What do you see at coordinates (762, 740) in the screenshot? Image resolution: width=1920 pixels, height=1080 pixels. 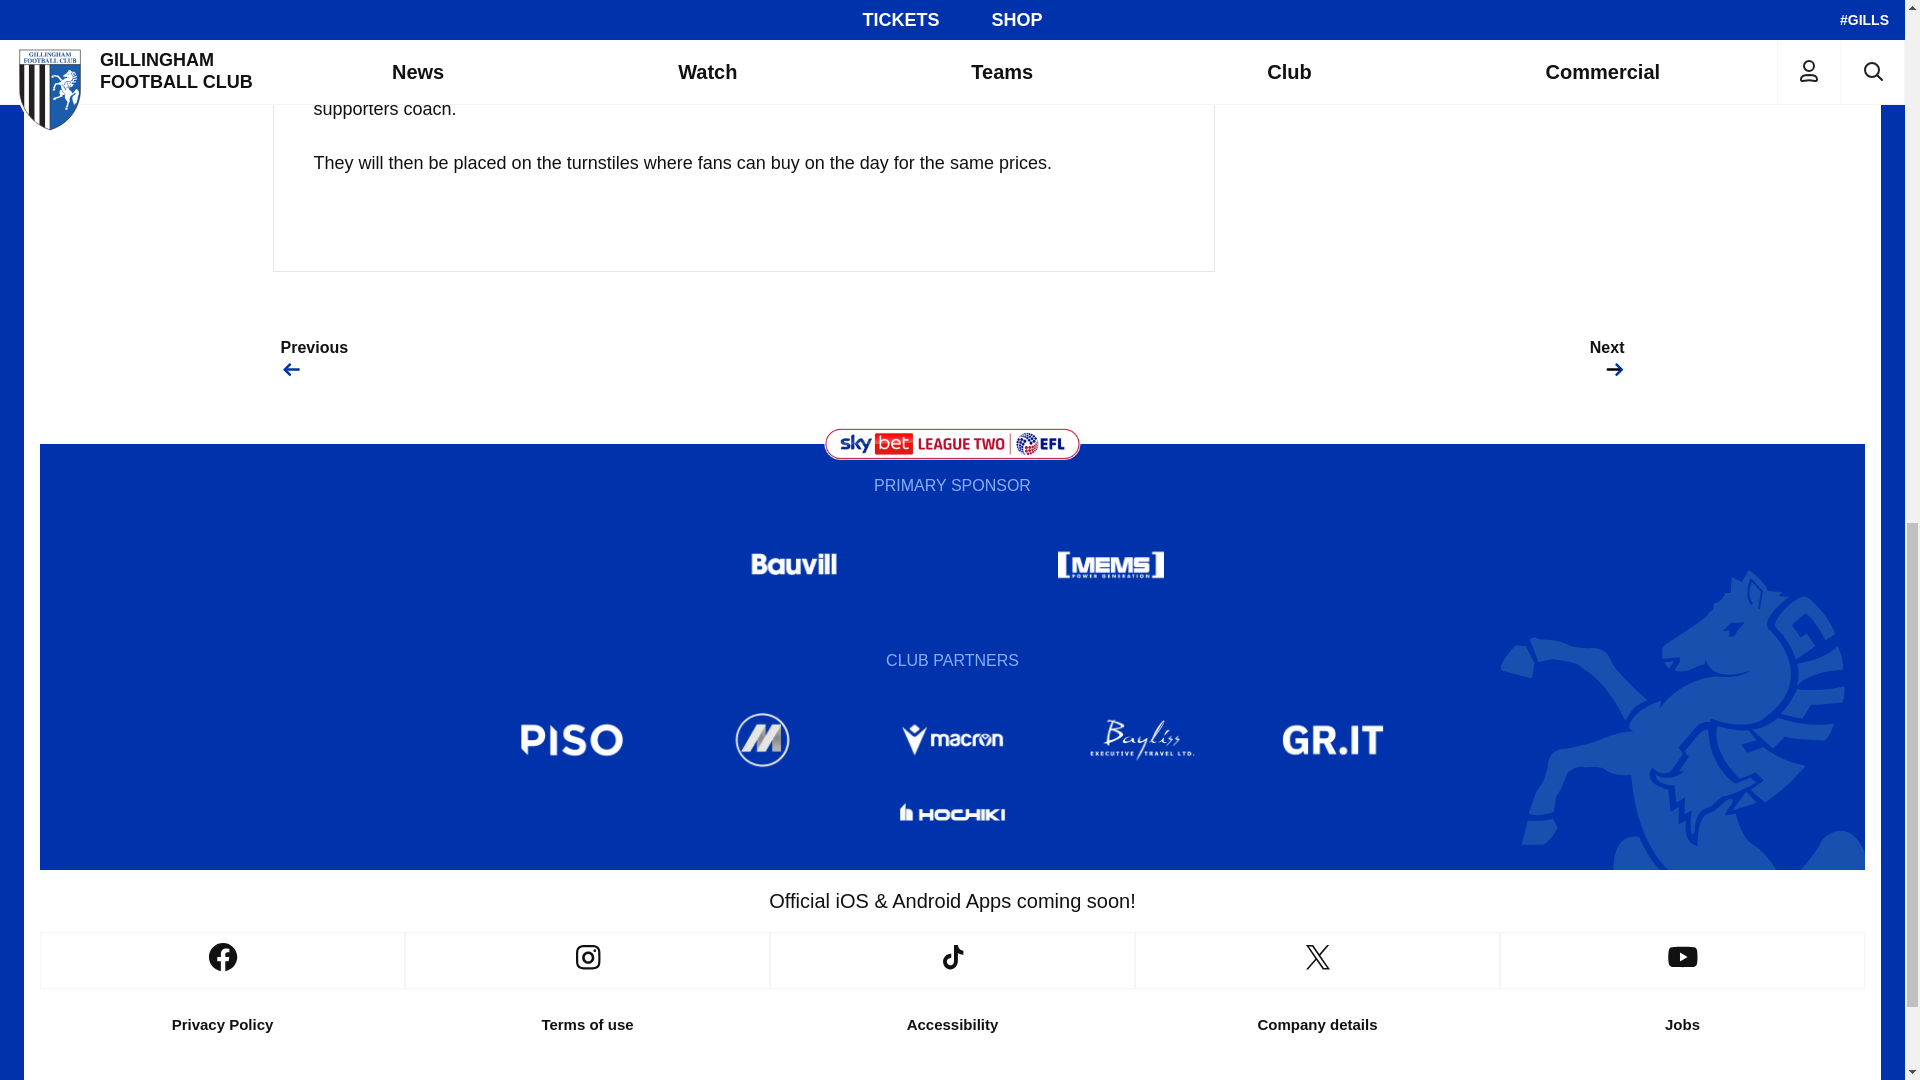 I see `Magnus Search Recruitment` at bounding box center [762, 740].